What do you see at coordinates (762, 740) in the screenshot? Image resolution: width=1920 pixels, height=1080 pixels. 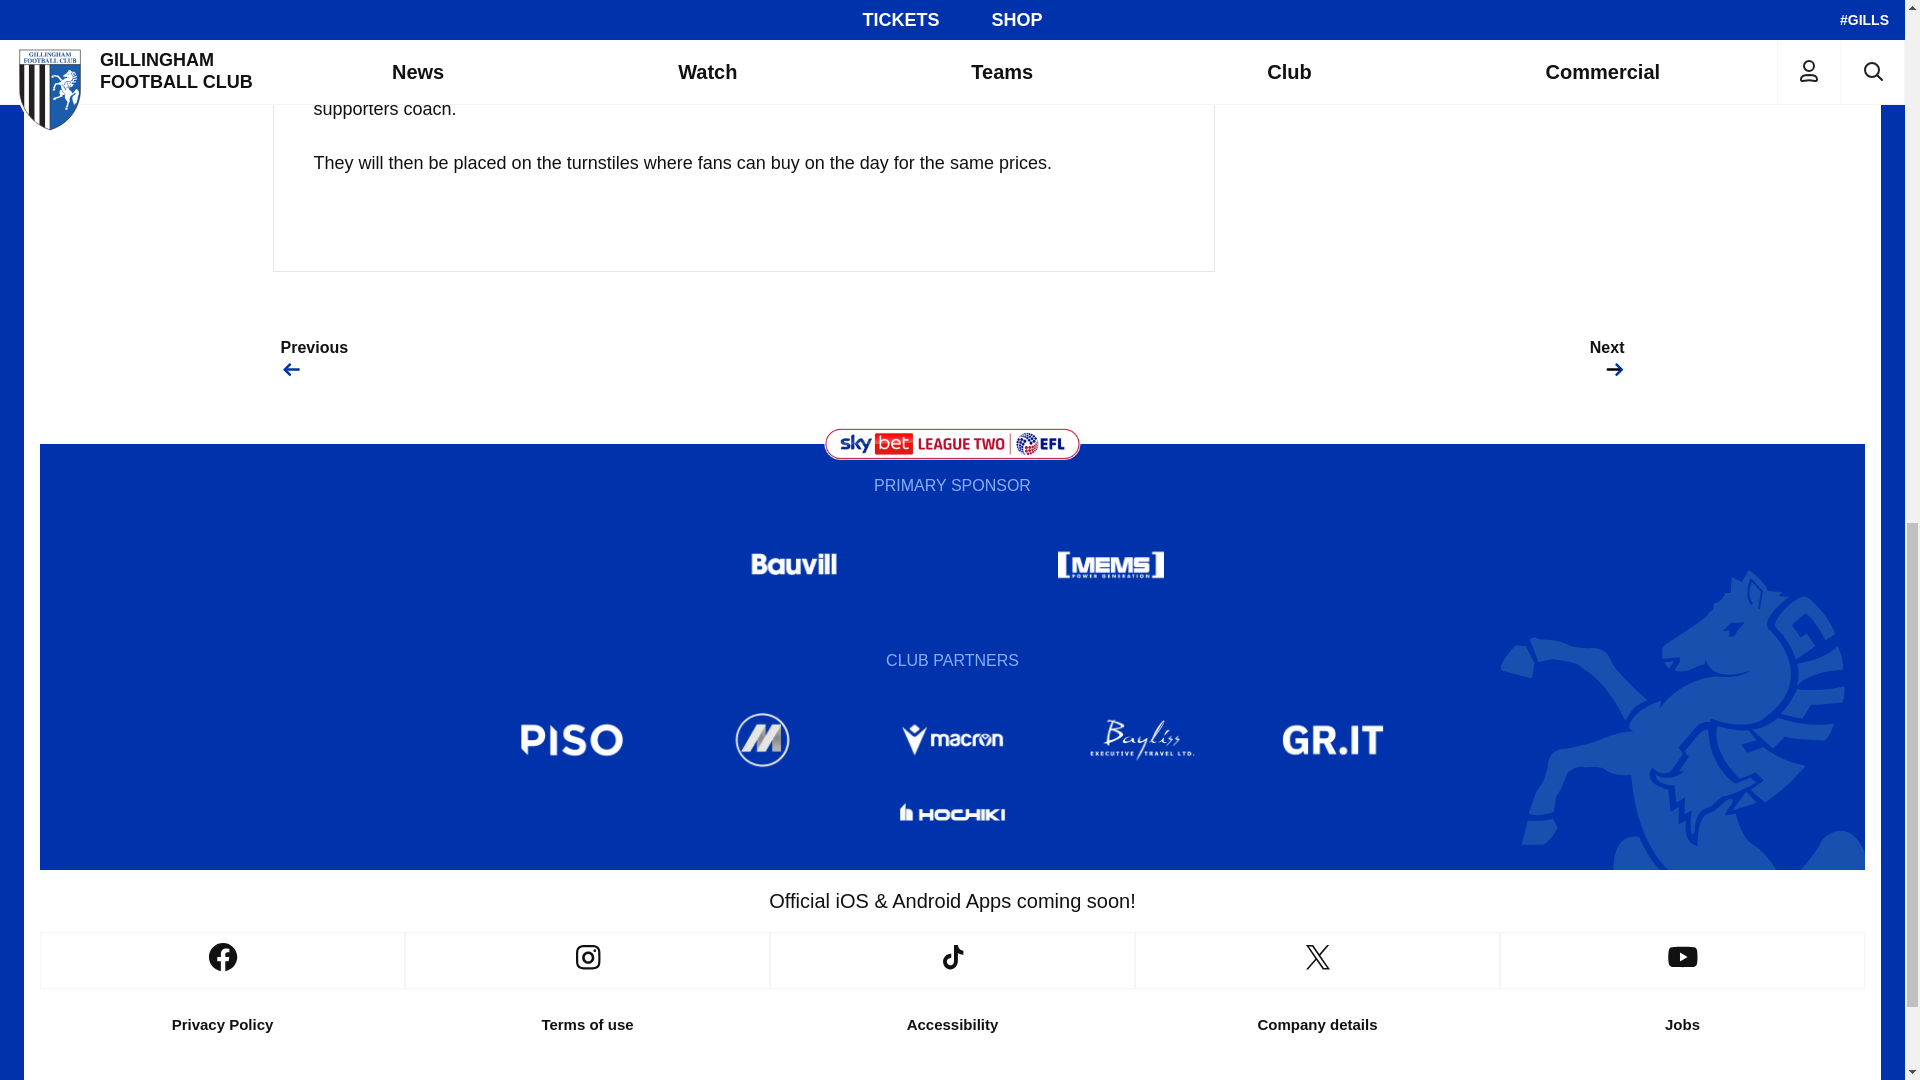 I see `Magnus Search Recruitment` at bounding box center [762, 740].